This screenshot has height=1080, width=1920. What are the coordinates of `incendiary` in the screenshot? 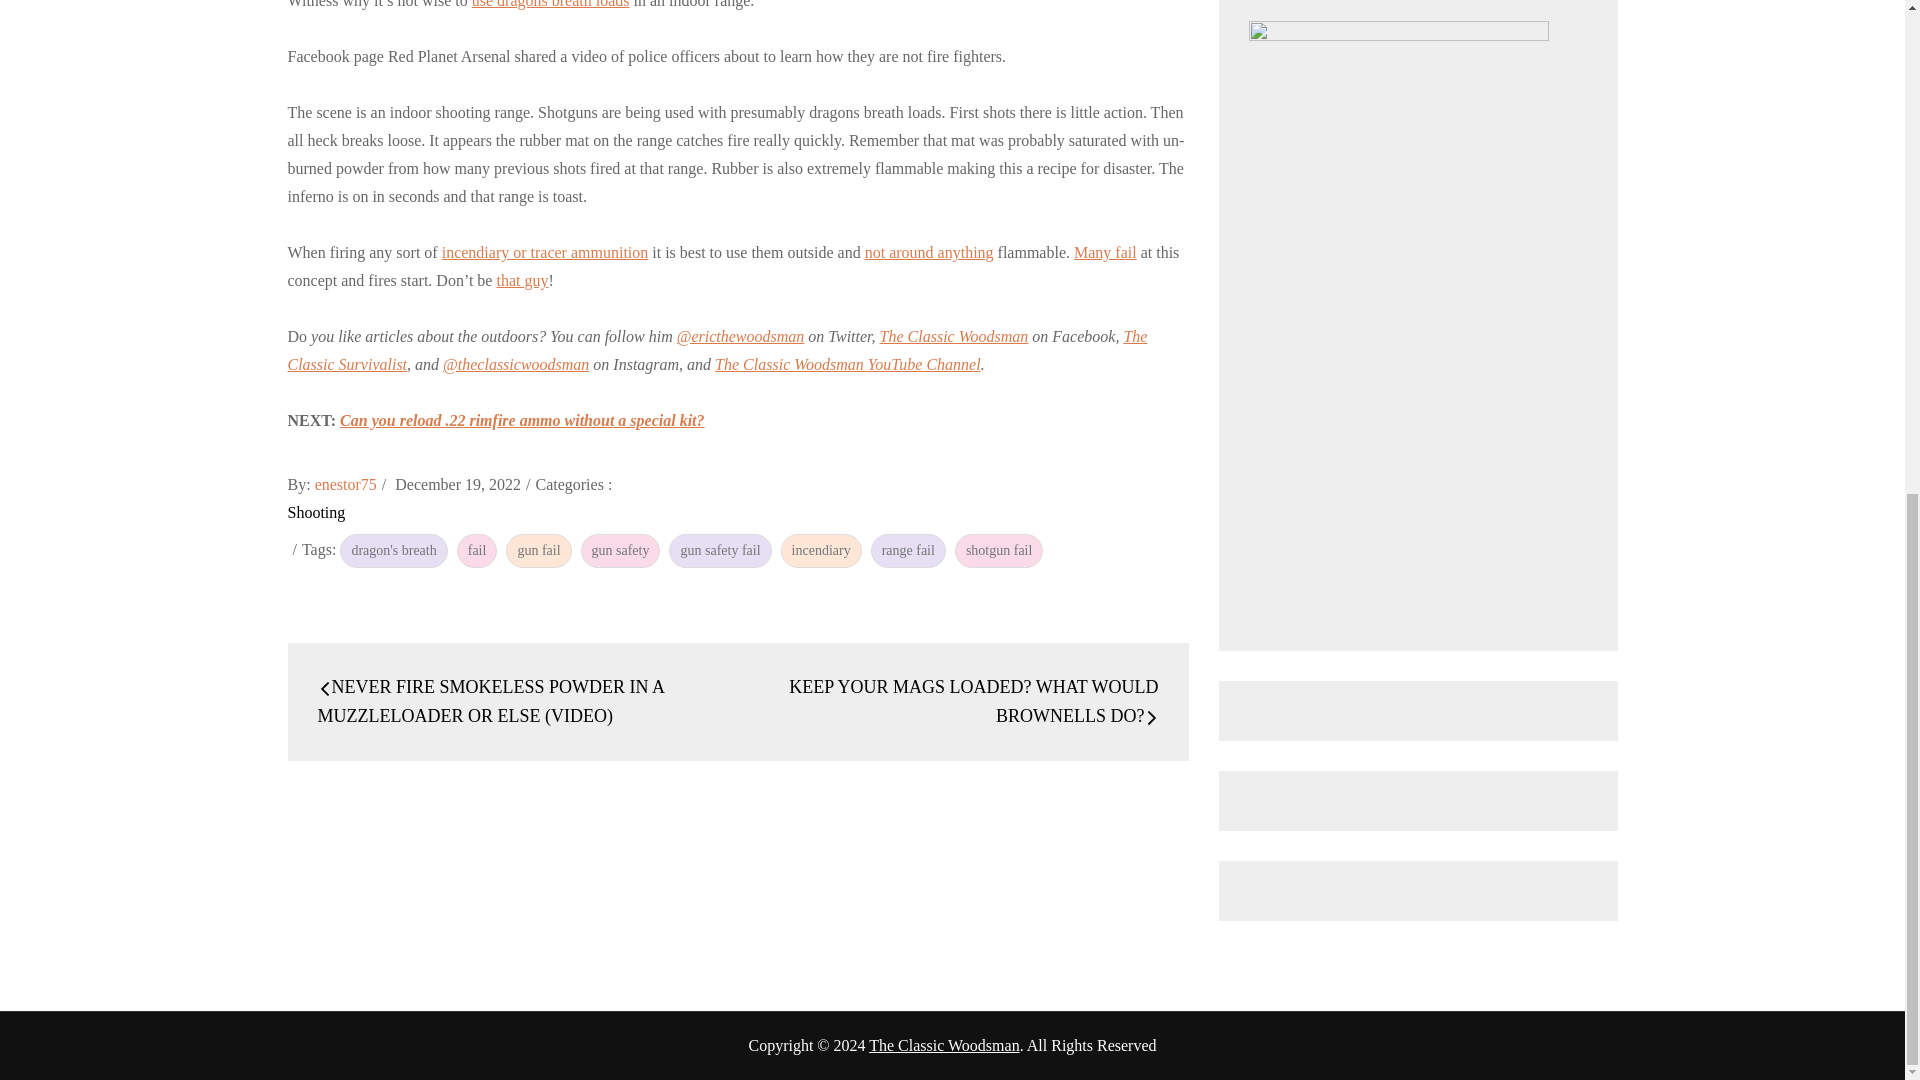 It's located at (822, 550).